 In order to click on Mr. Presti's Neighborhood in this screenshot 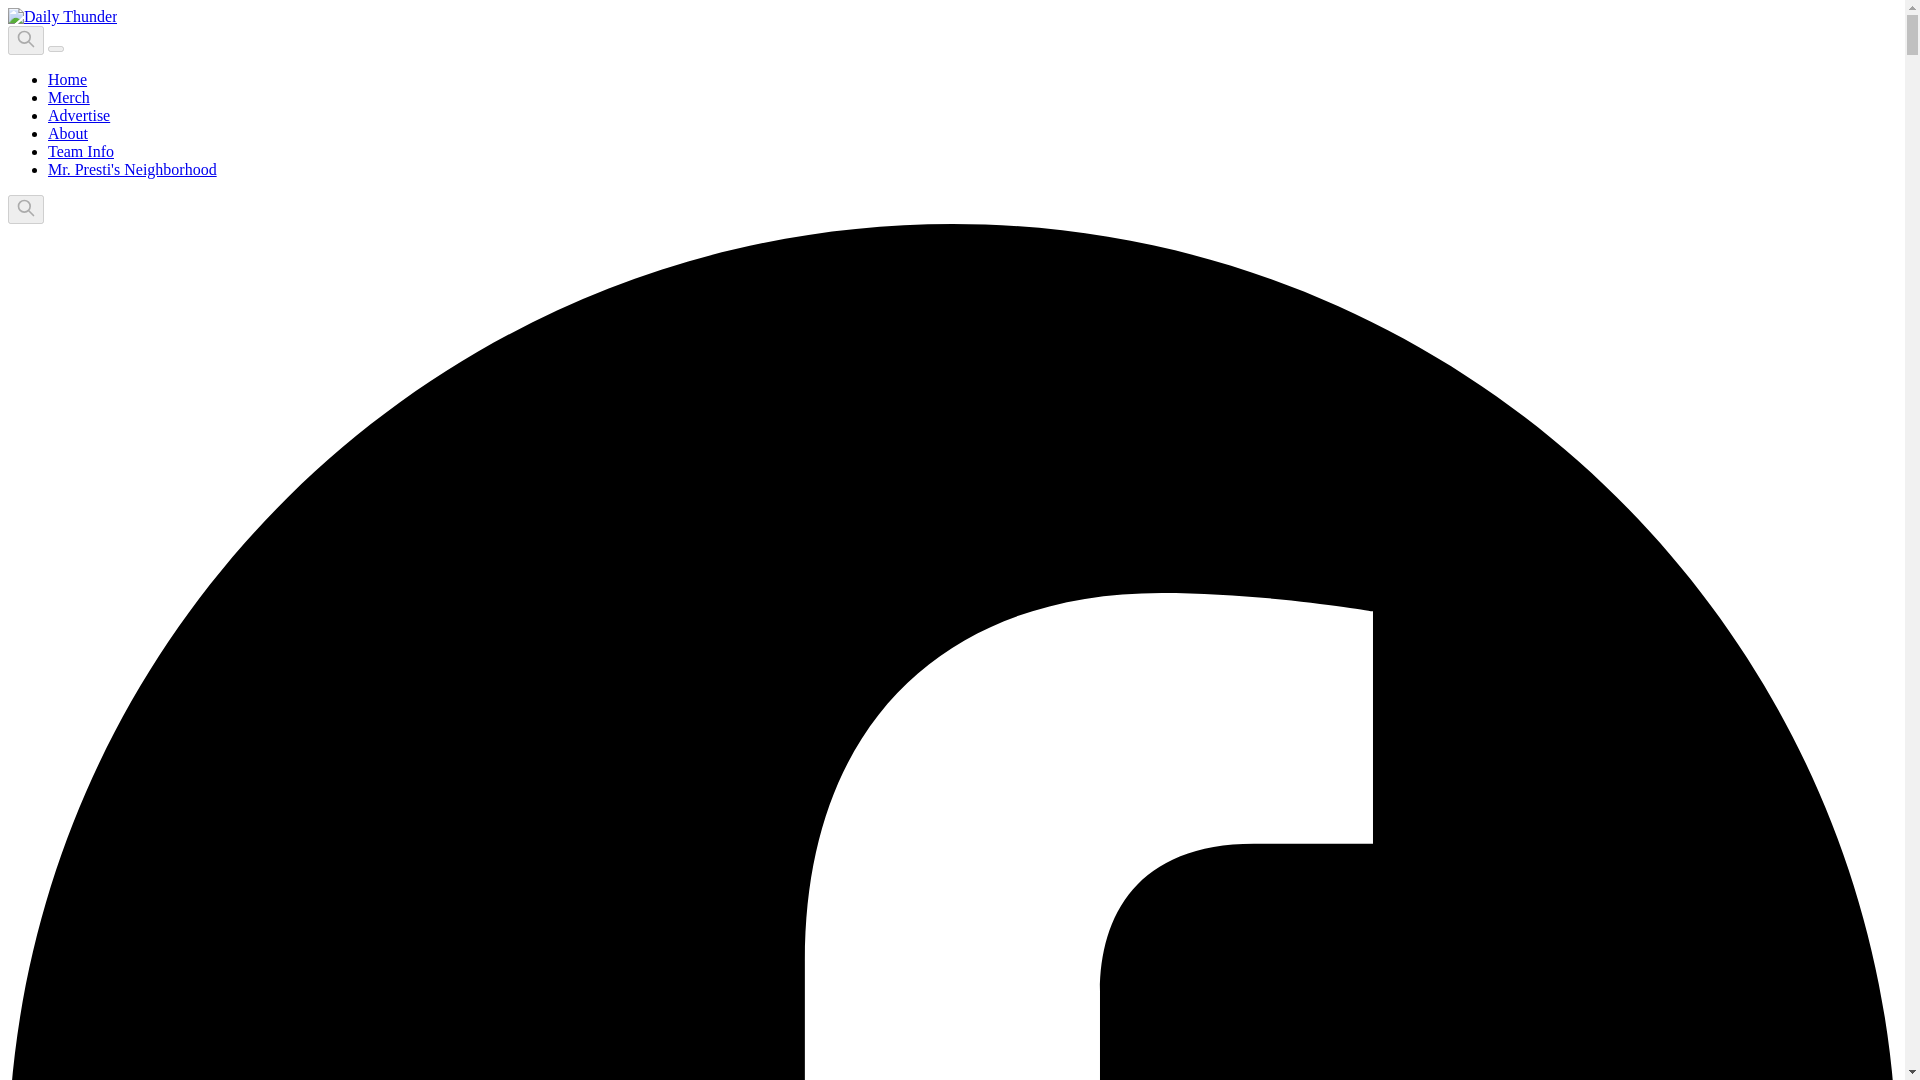, I will do `click(132, 169)`.